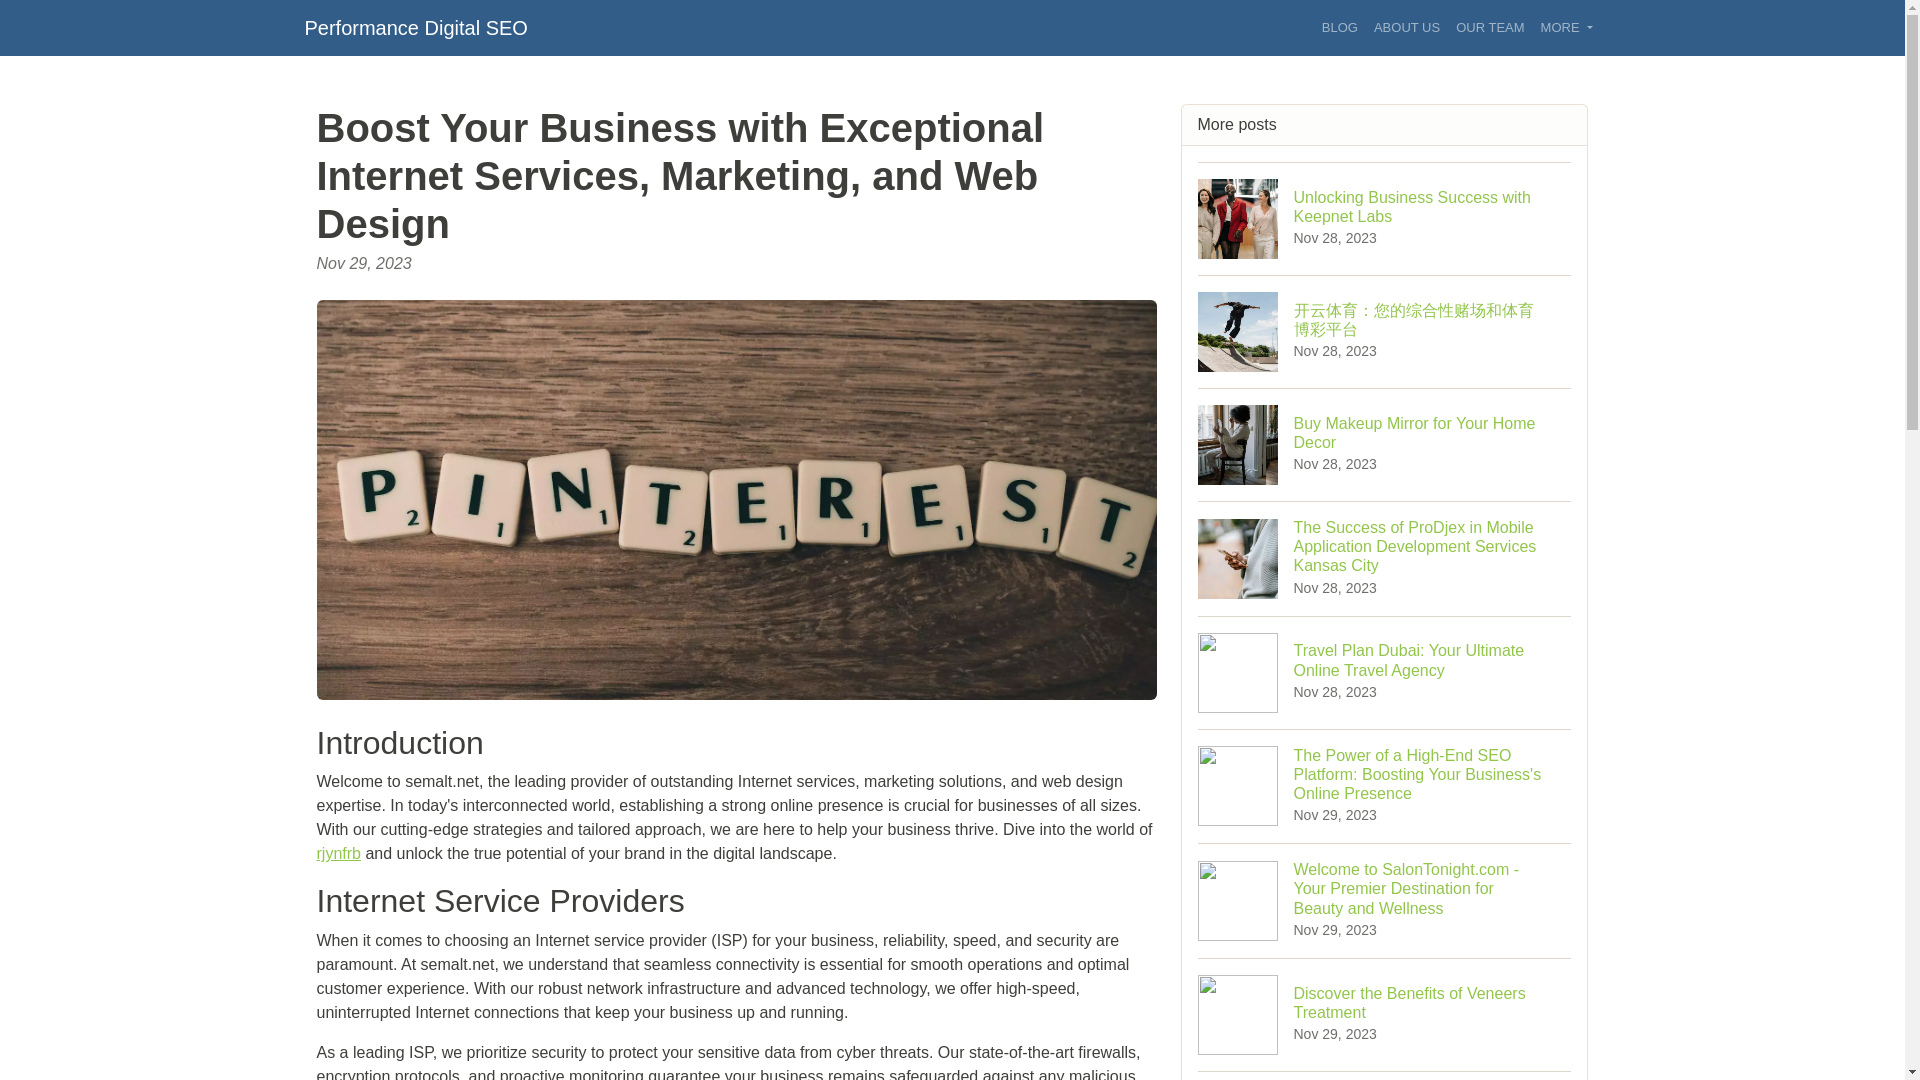 The height and width of the screenshot is (1080, 1920). What do you see at coordinates (1385, 218) in the screenshot?
I see `MORE` at bounding box center [1385, 218].